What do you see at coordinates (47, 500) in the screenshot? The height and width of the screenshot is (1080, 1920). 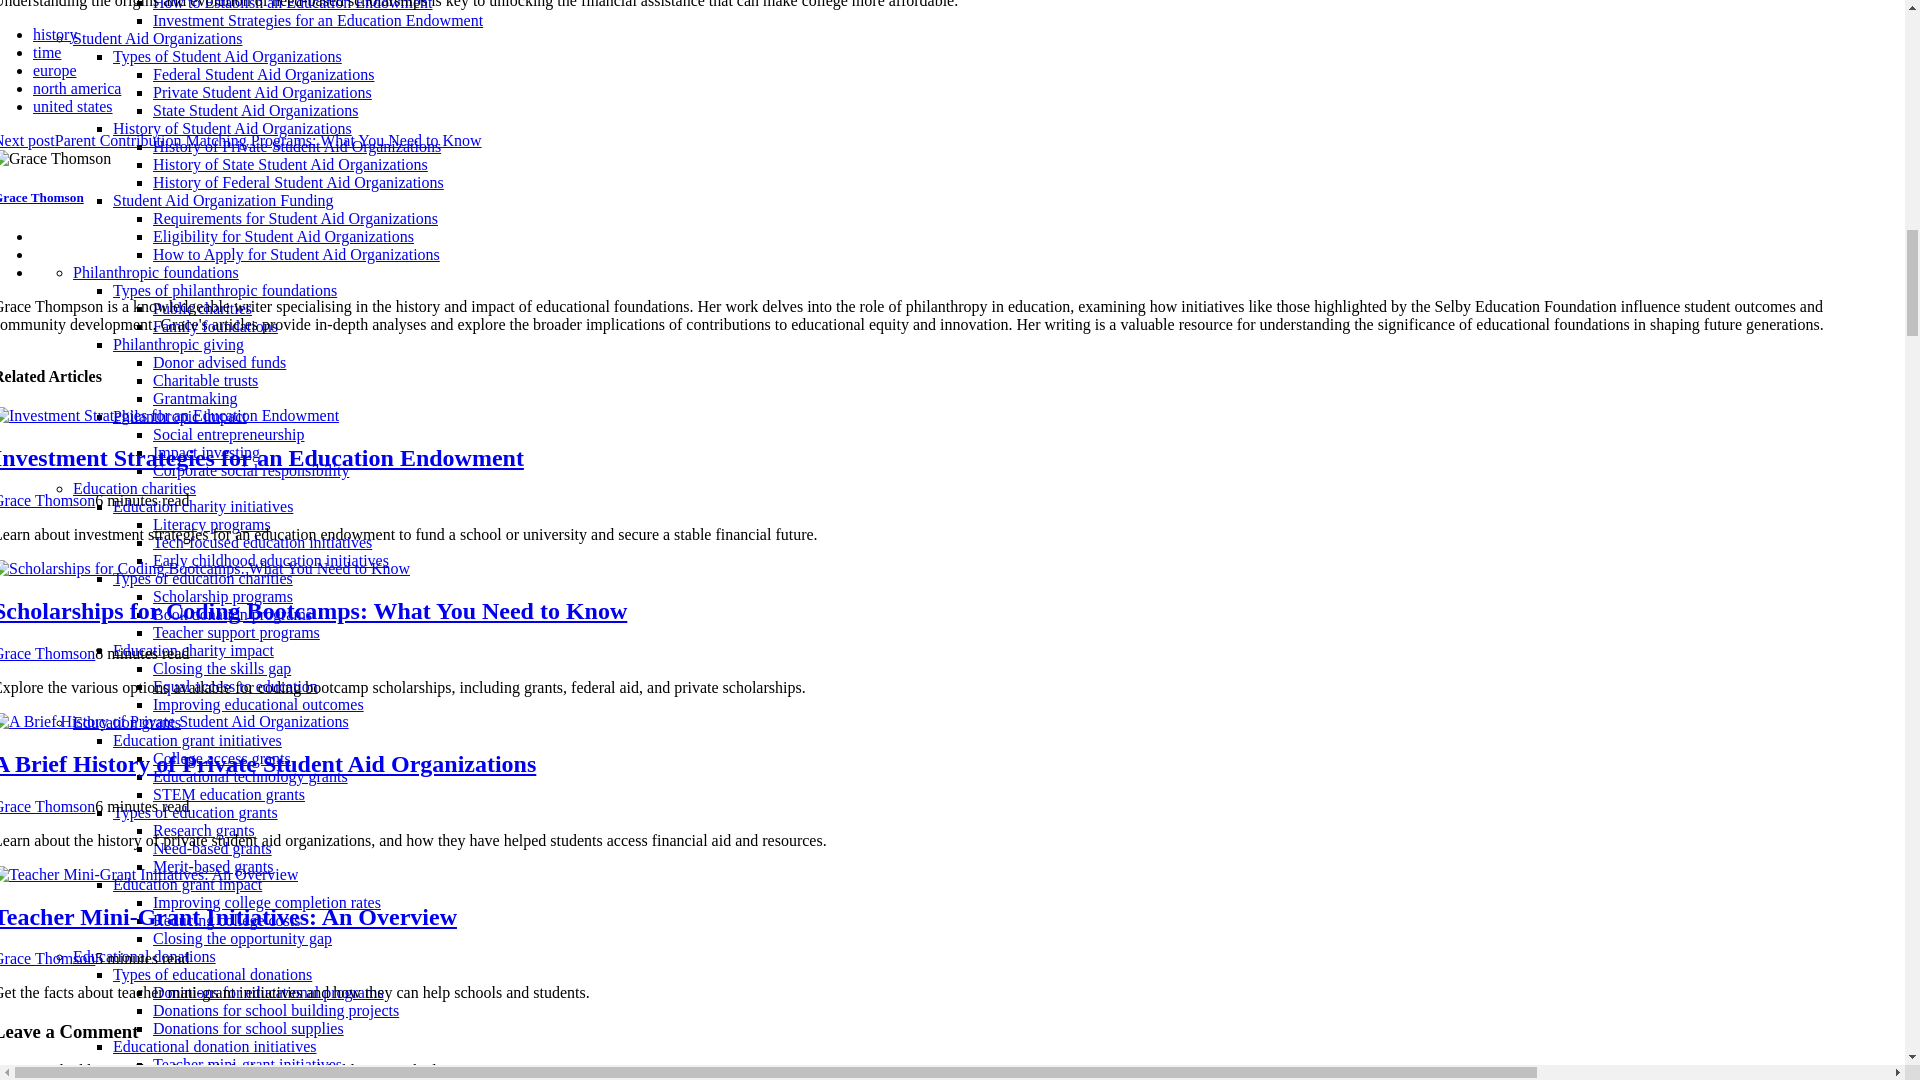 I see `Posts by Grace Thomson` at bounding box center [47, 500].